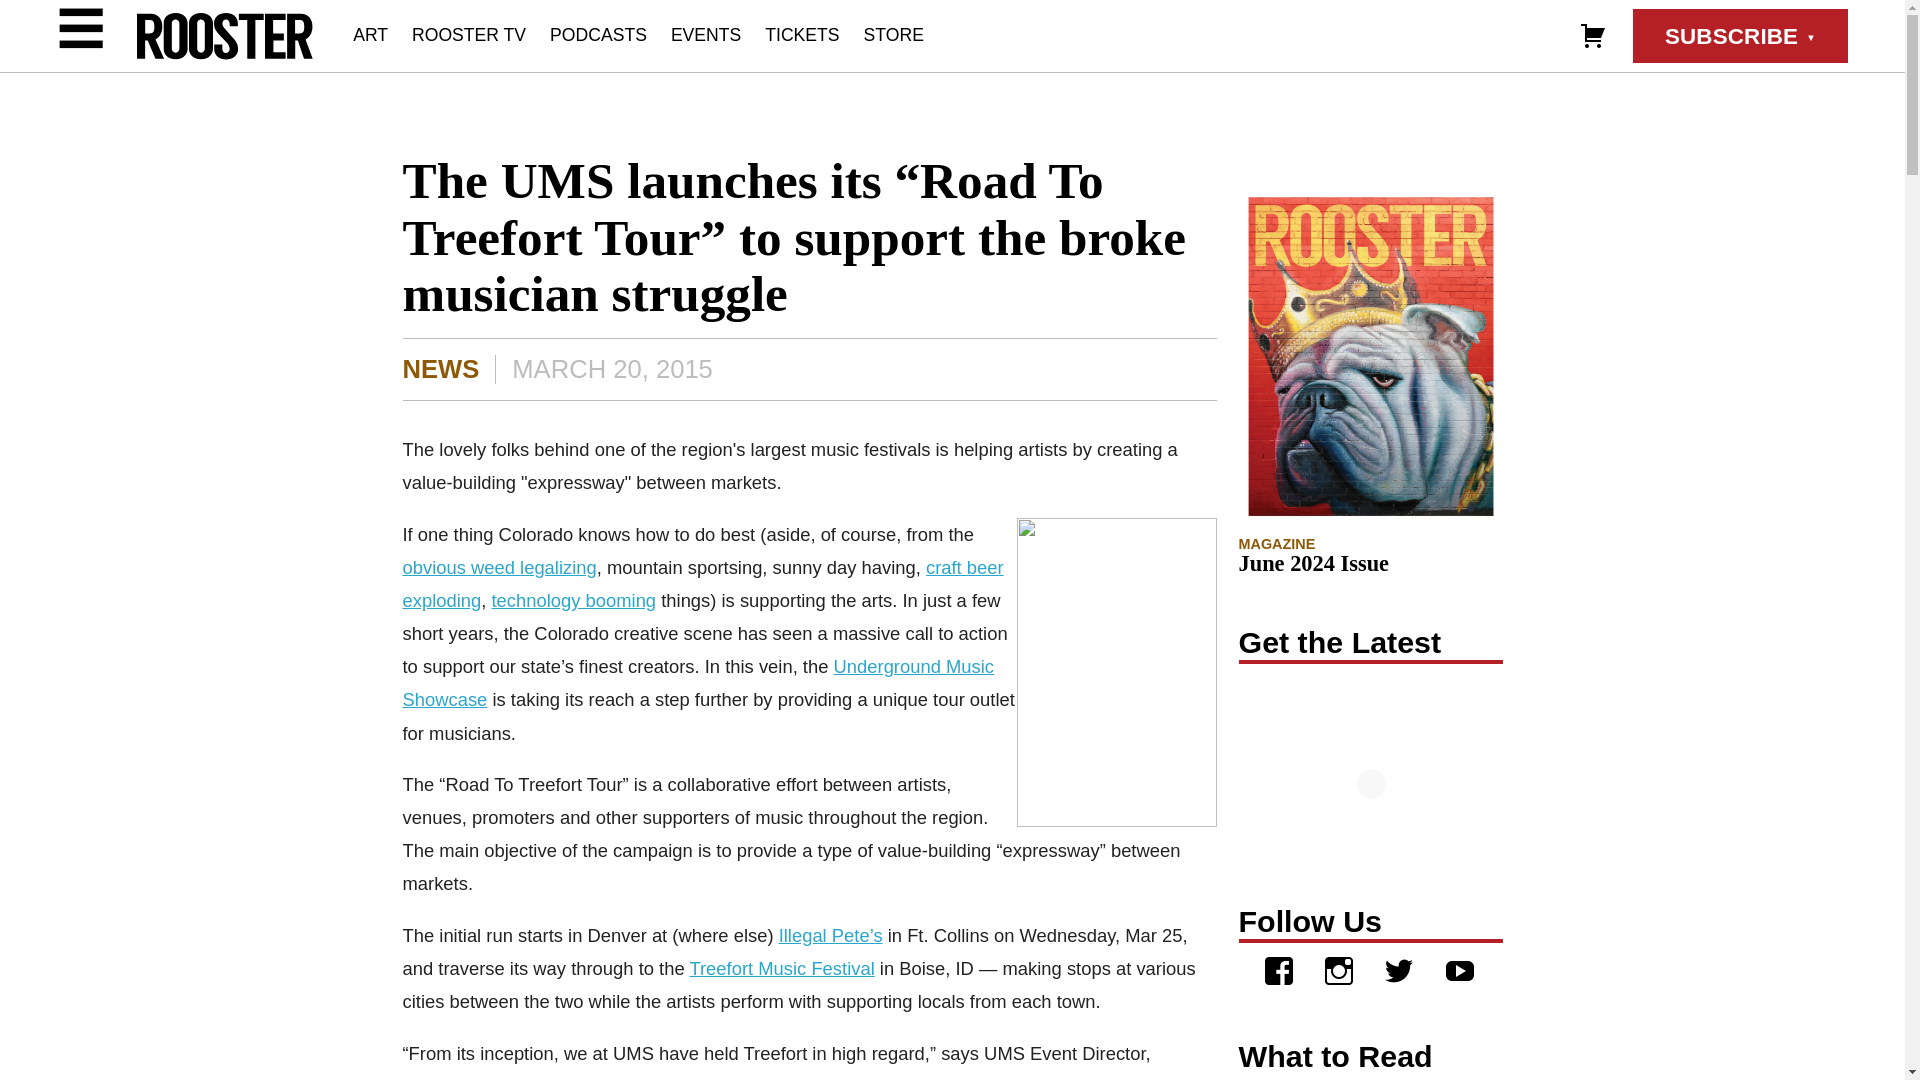 The height and width of the screenshot is (1080, 1920). I want to click on SUBSCRIBE, so click(1740, 36).